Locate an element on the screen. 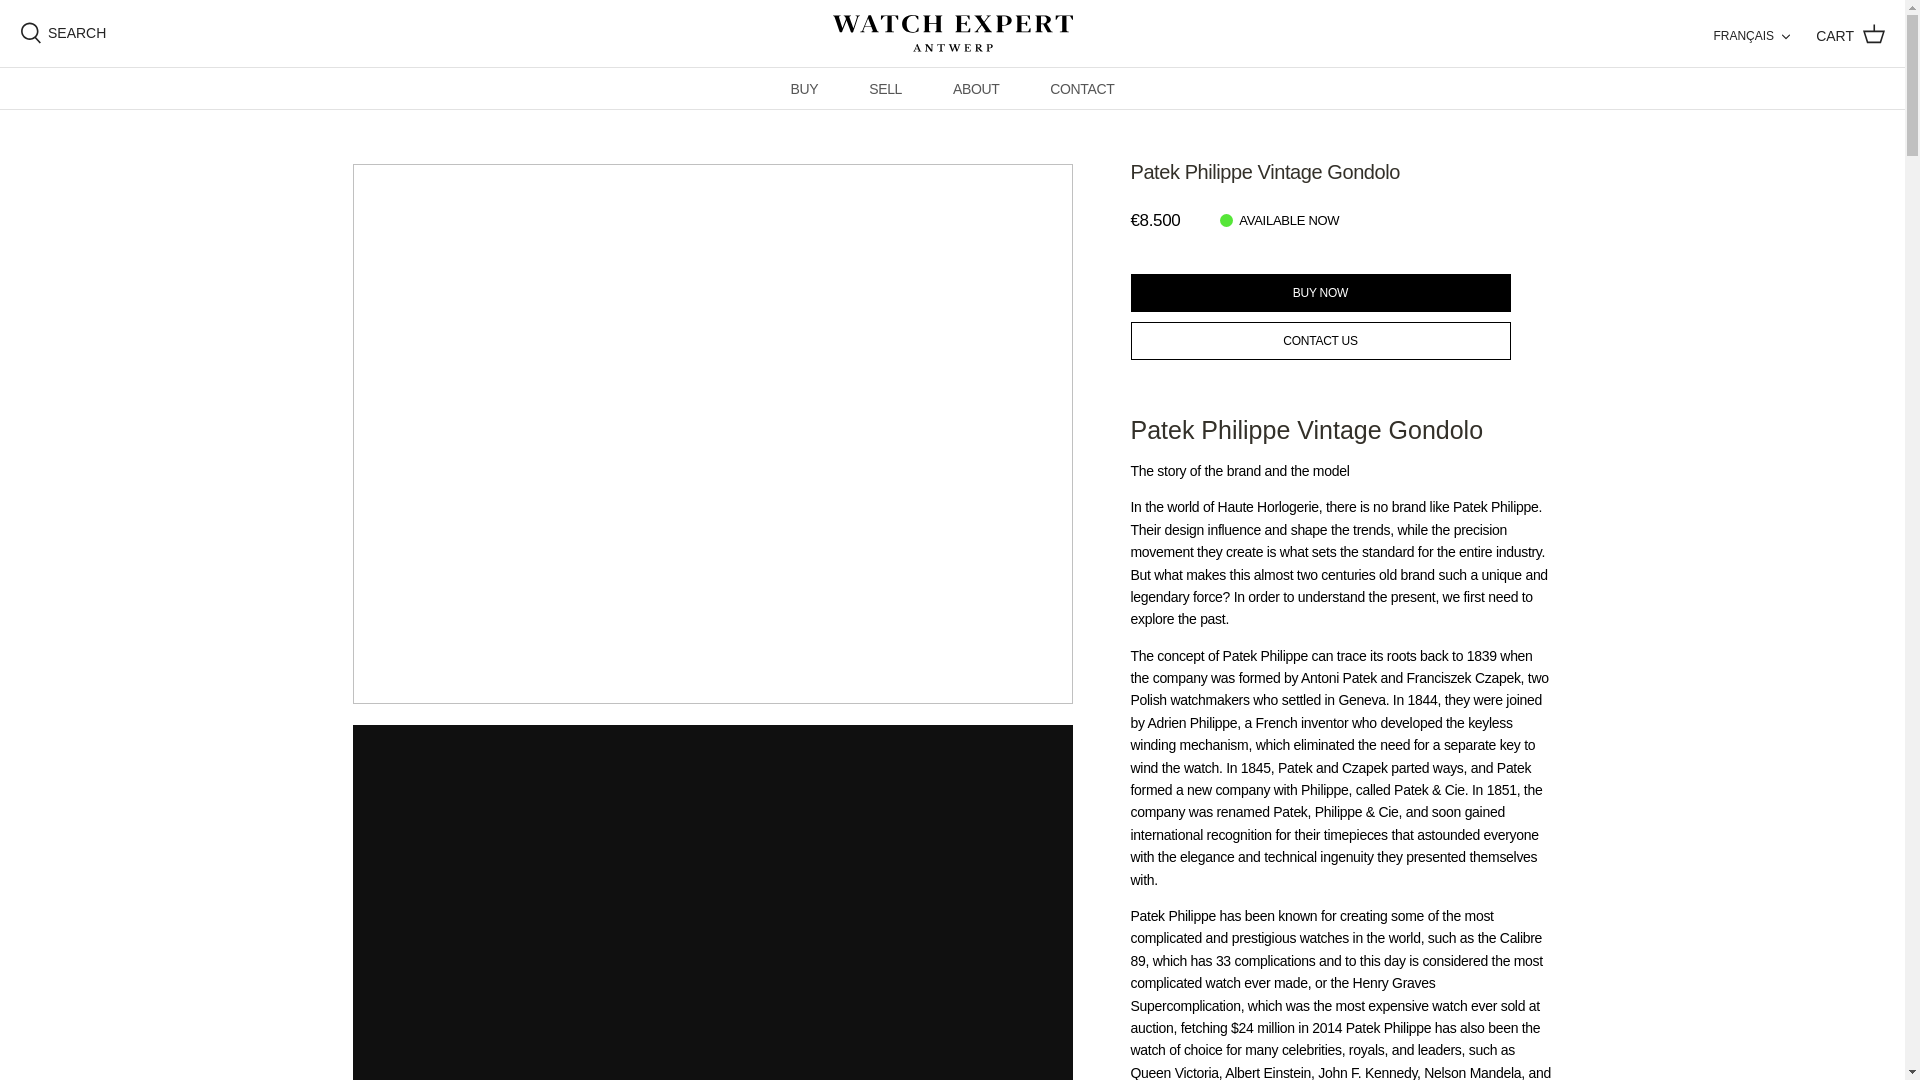 Image resolution: width=1920 pixels, height=1080 pixels. CART is located at coordinates (1850, 34).